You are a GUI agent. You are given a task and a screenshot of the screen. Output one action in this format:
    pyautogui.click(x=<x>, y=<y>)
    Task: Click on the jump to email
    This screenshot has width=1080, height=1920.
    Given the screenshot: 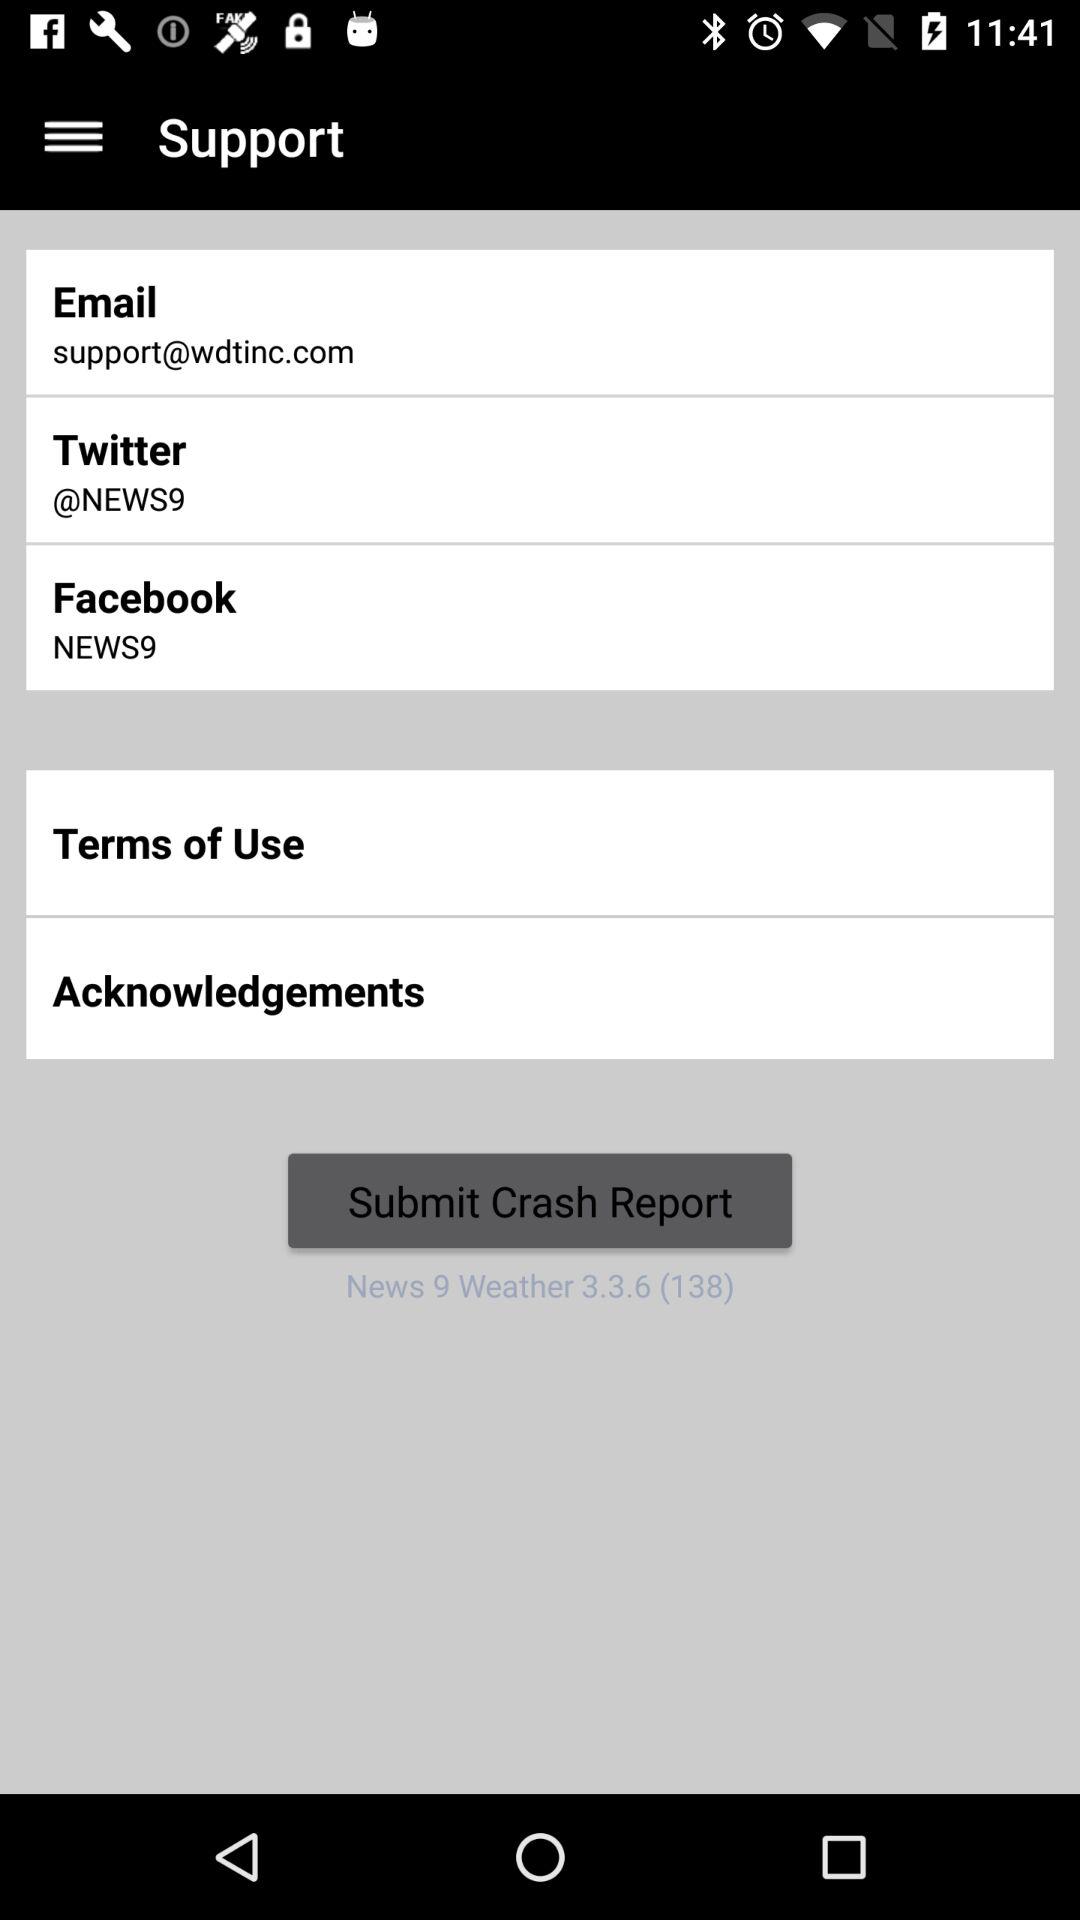 What is the action you would take?
    pyautogui.click(x=359, y=300)
    